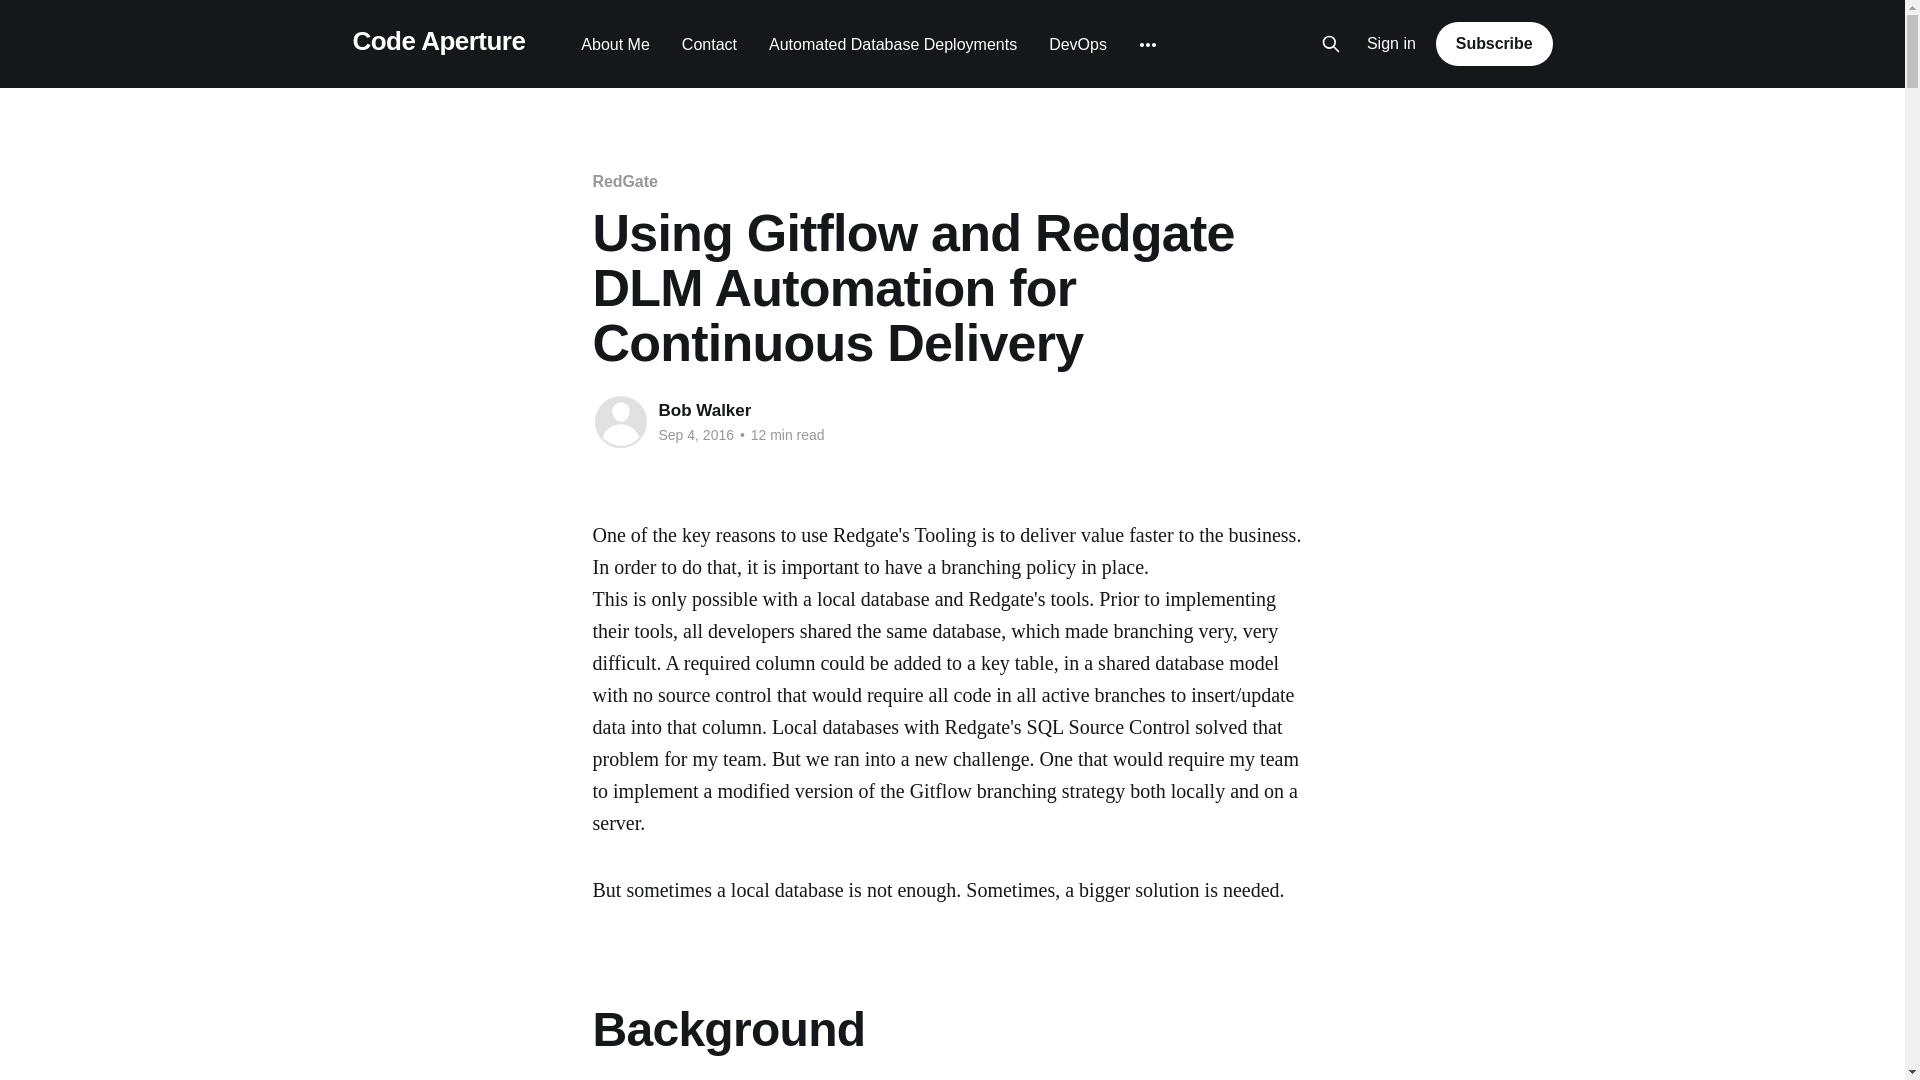  Describe the element at coordinates (704, 410) in the screenshot. I see `Bob Walker` at that location.